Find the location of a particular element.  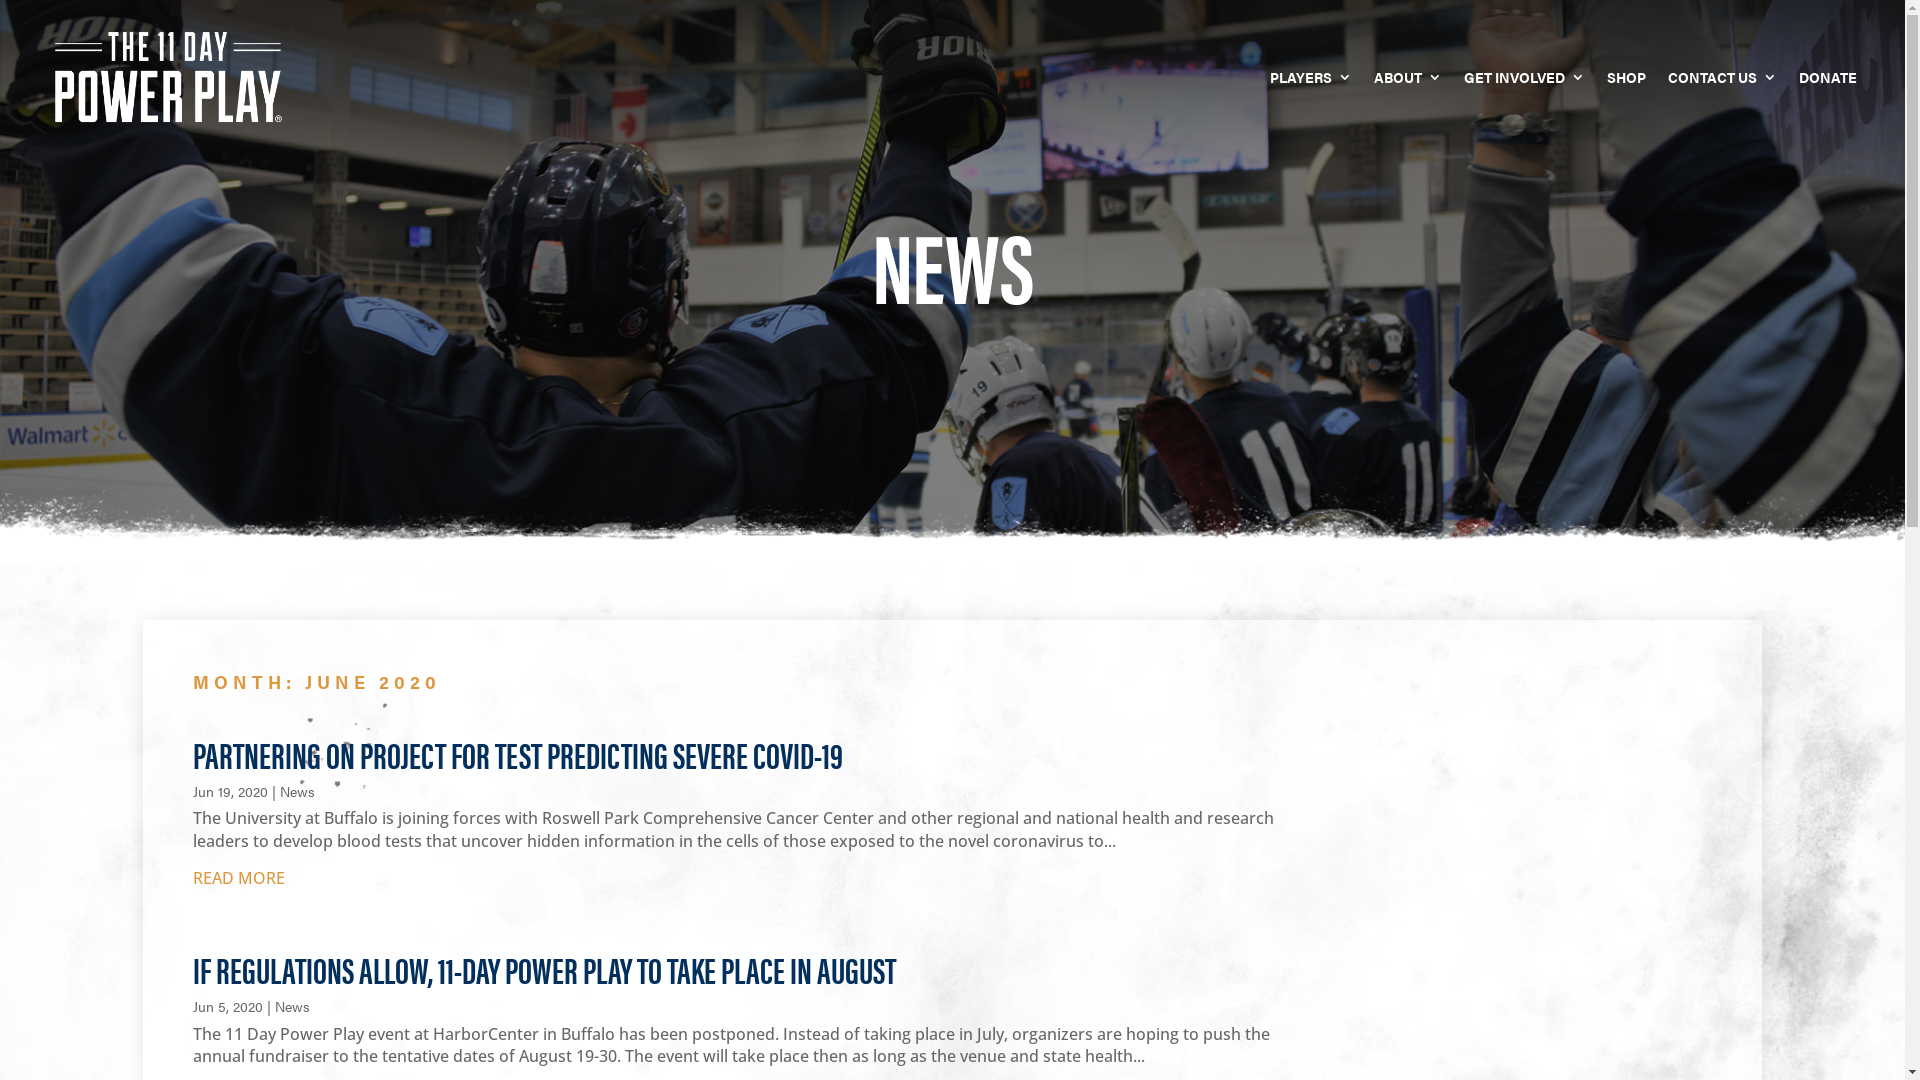

CONTACT US is located at coordinates (1722, 77).